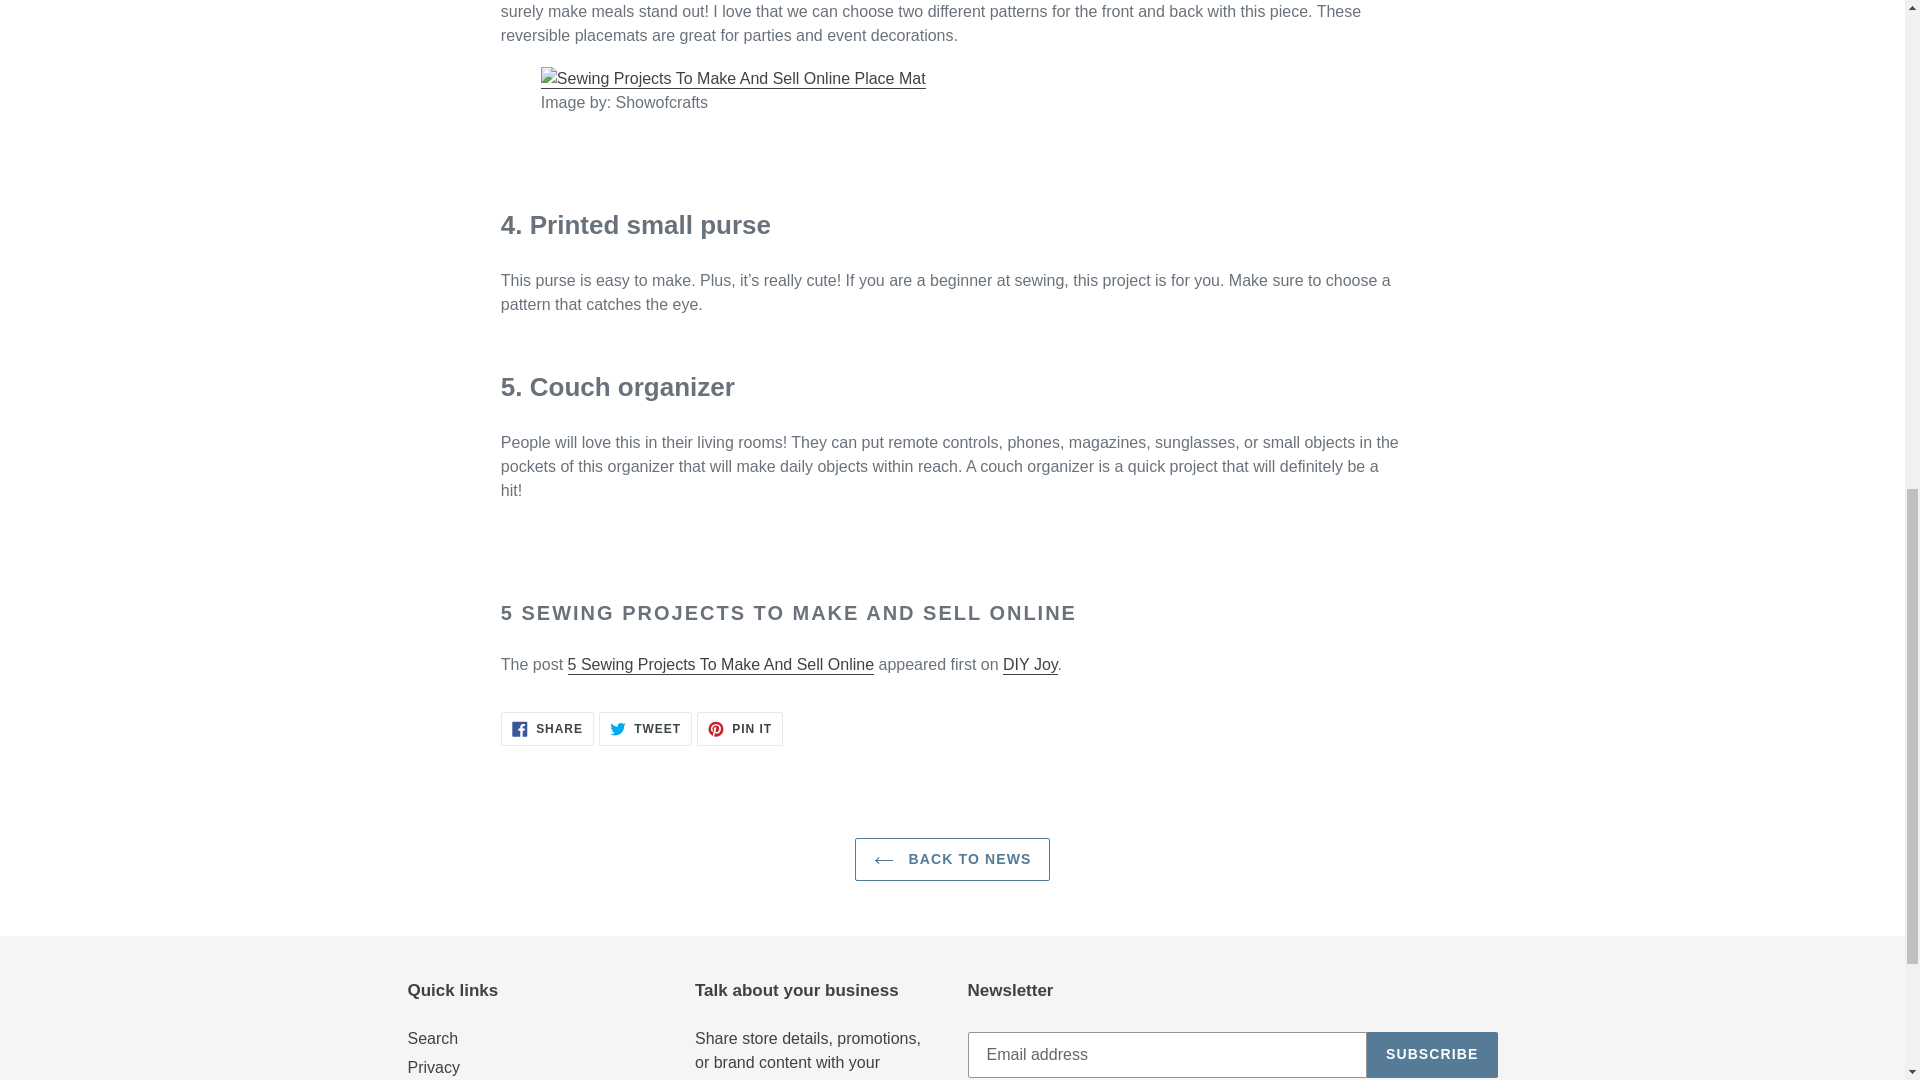 The width and height of the screenshot is (1920, 1080). I want to click on BACK TO NEWS, so click(432, 1038).